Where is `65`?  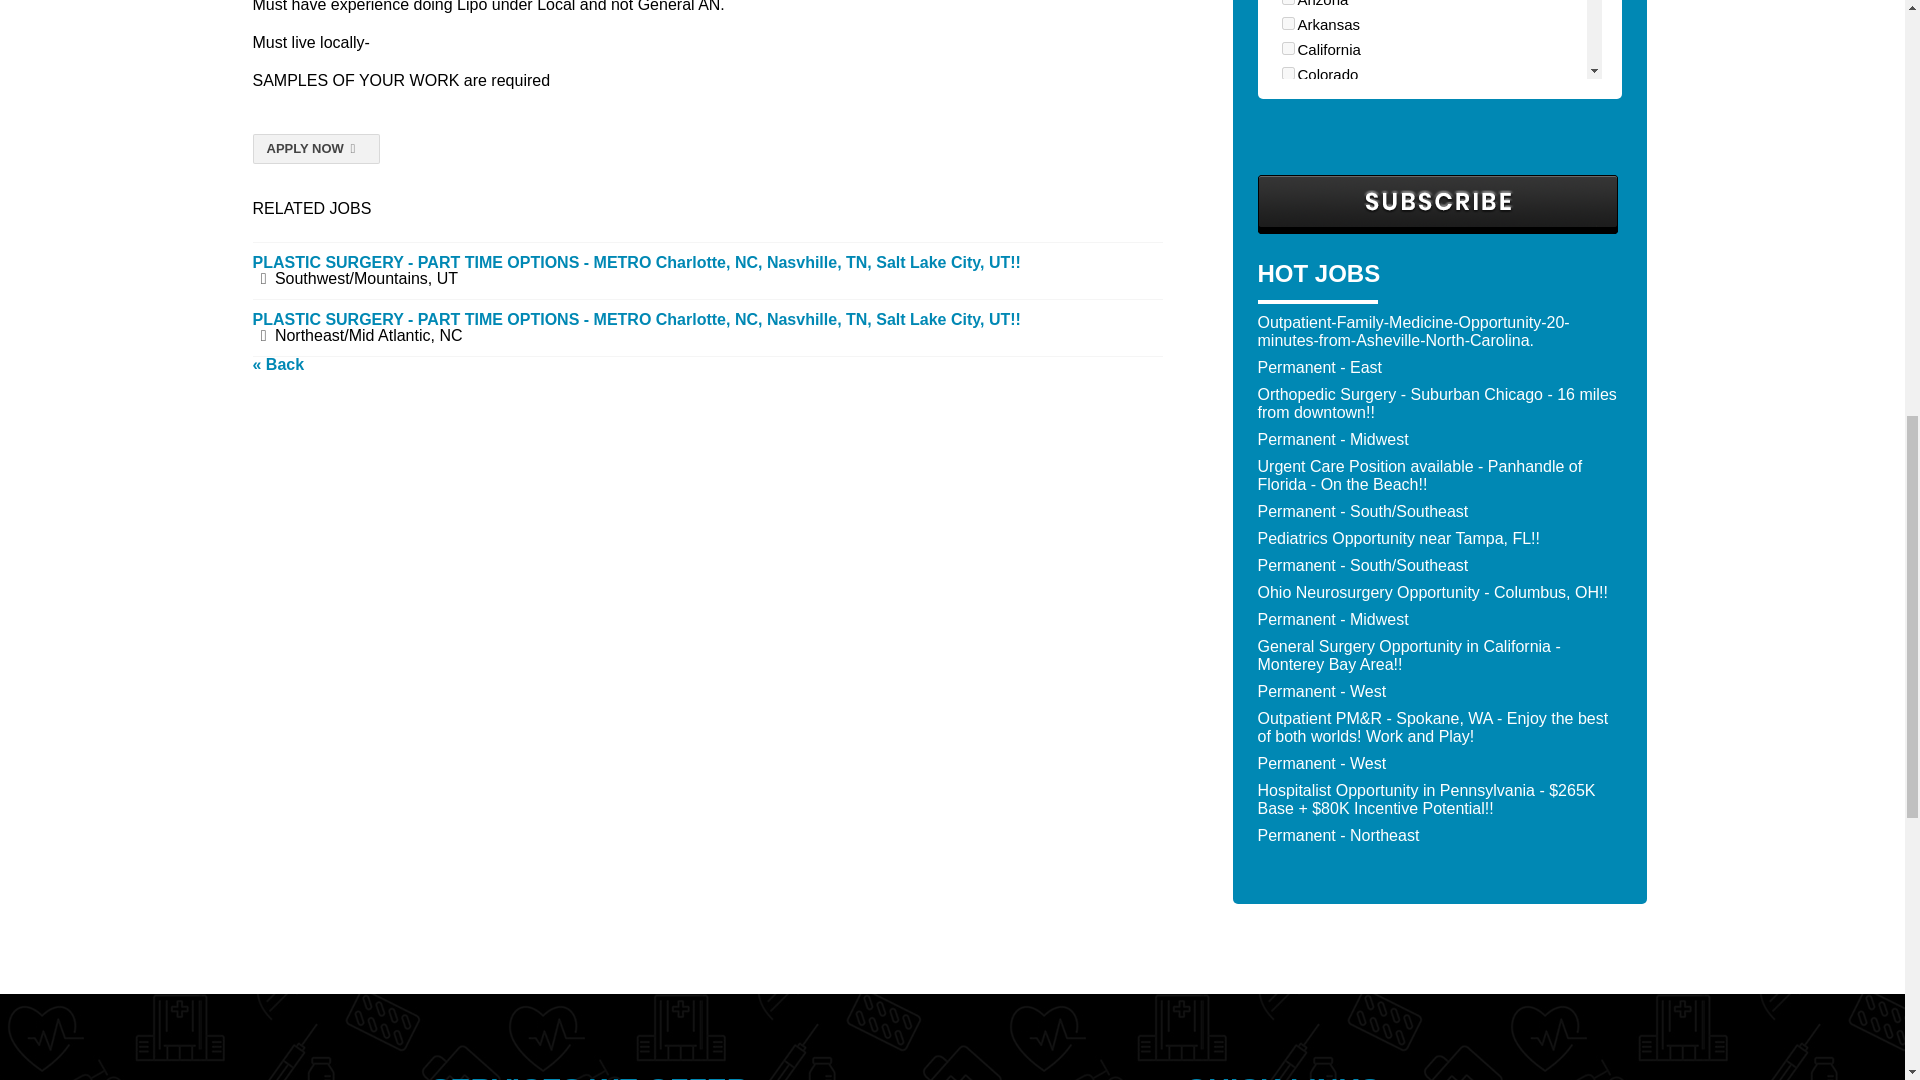 65 is located at coordinates (1288, 3).